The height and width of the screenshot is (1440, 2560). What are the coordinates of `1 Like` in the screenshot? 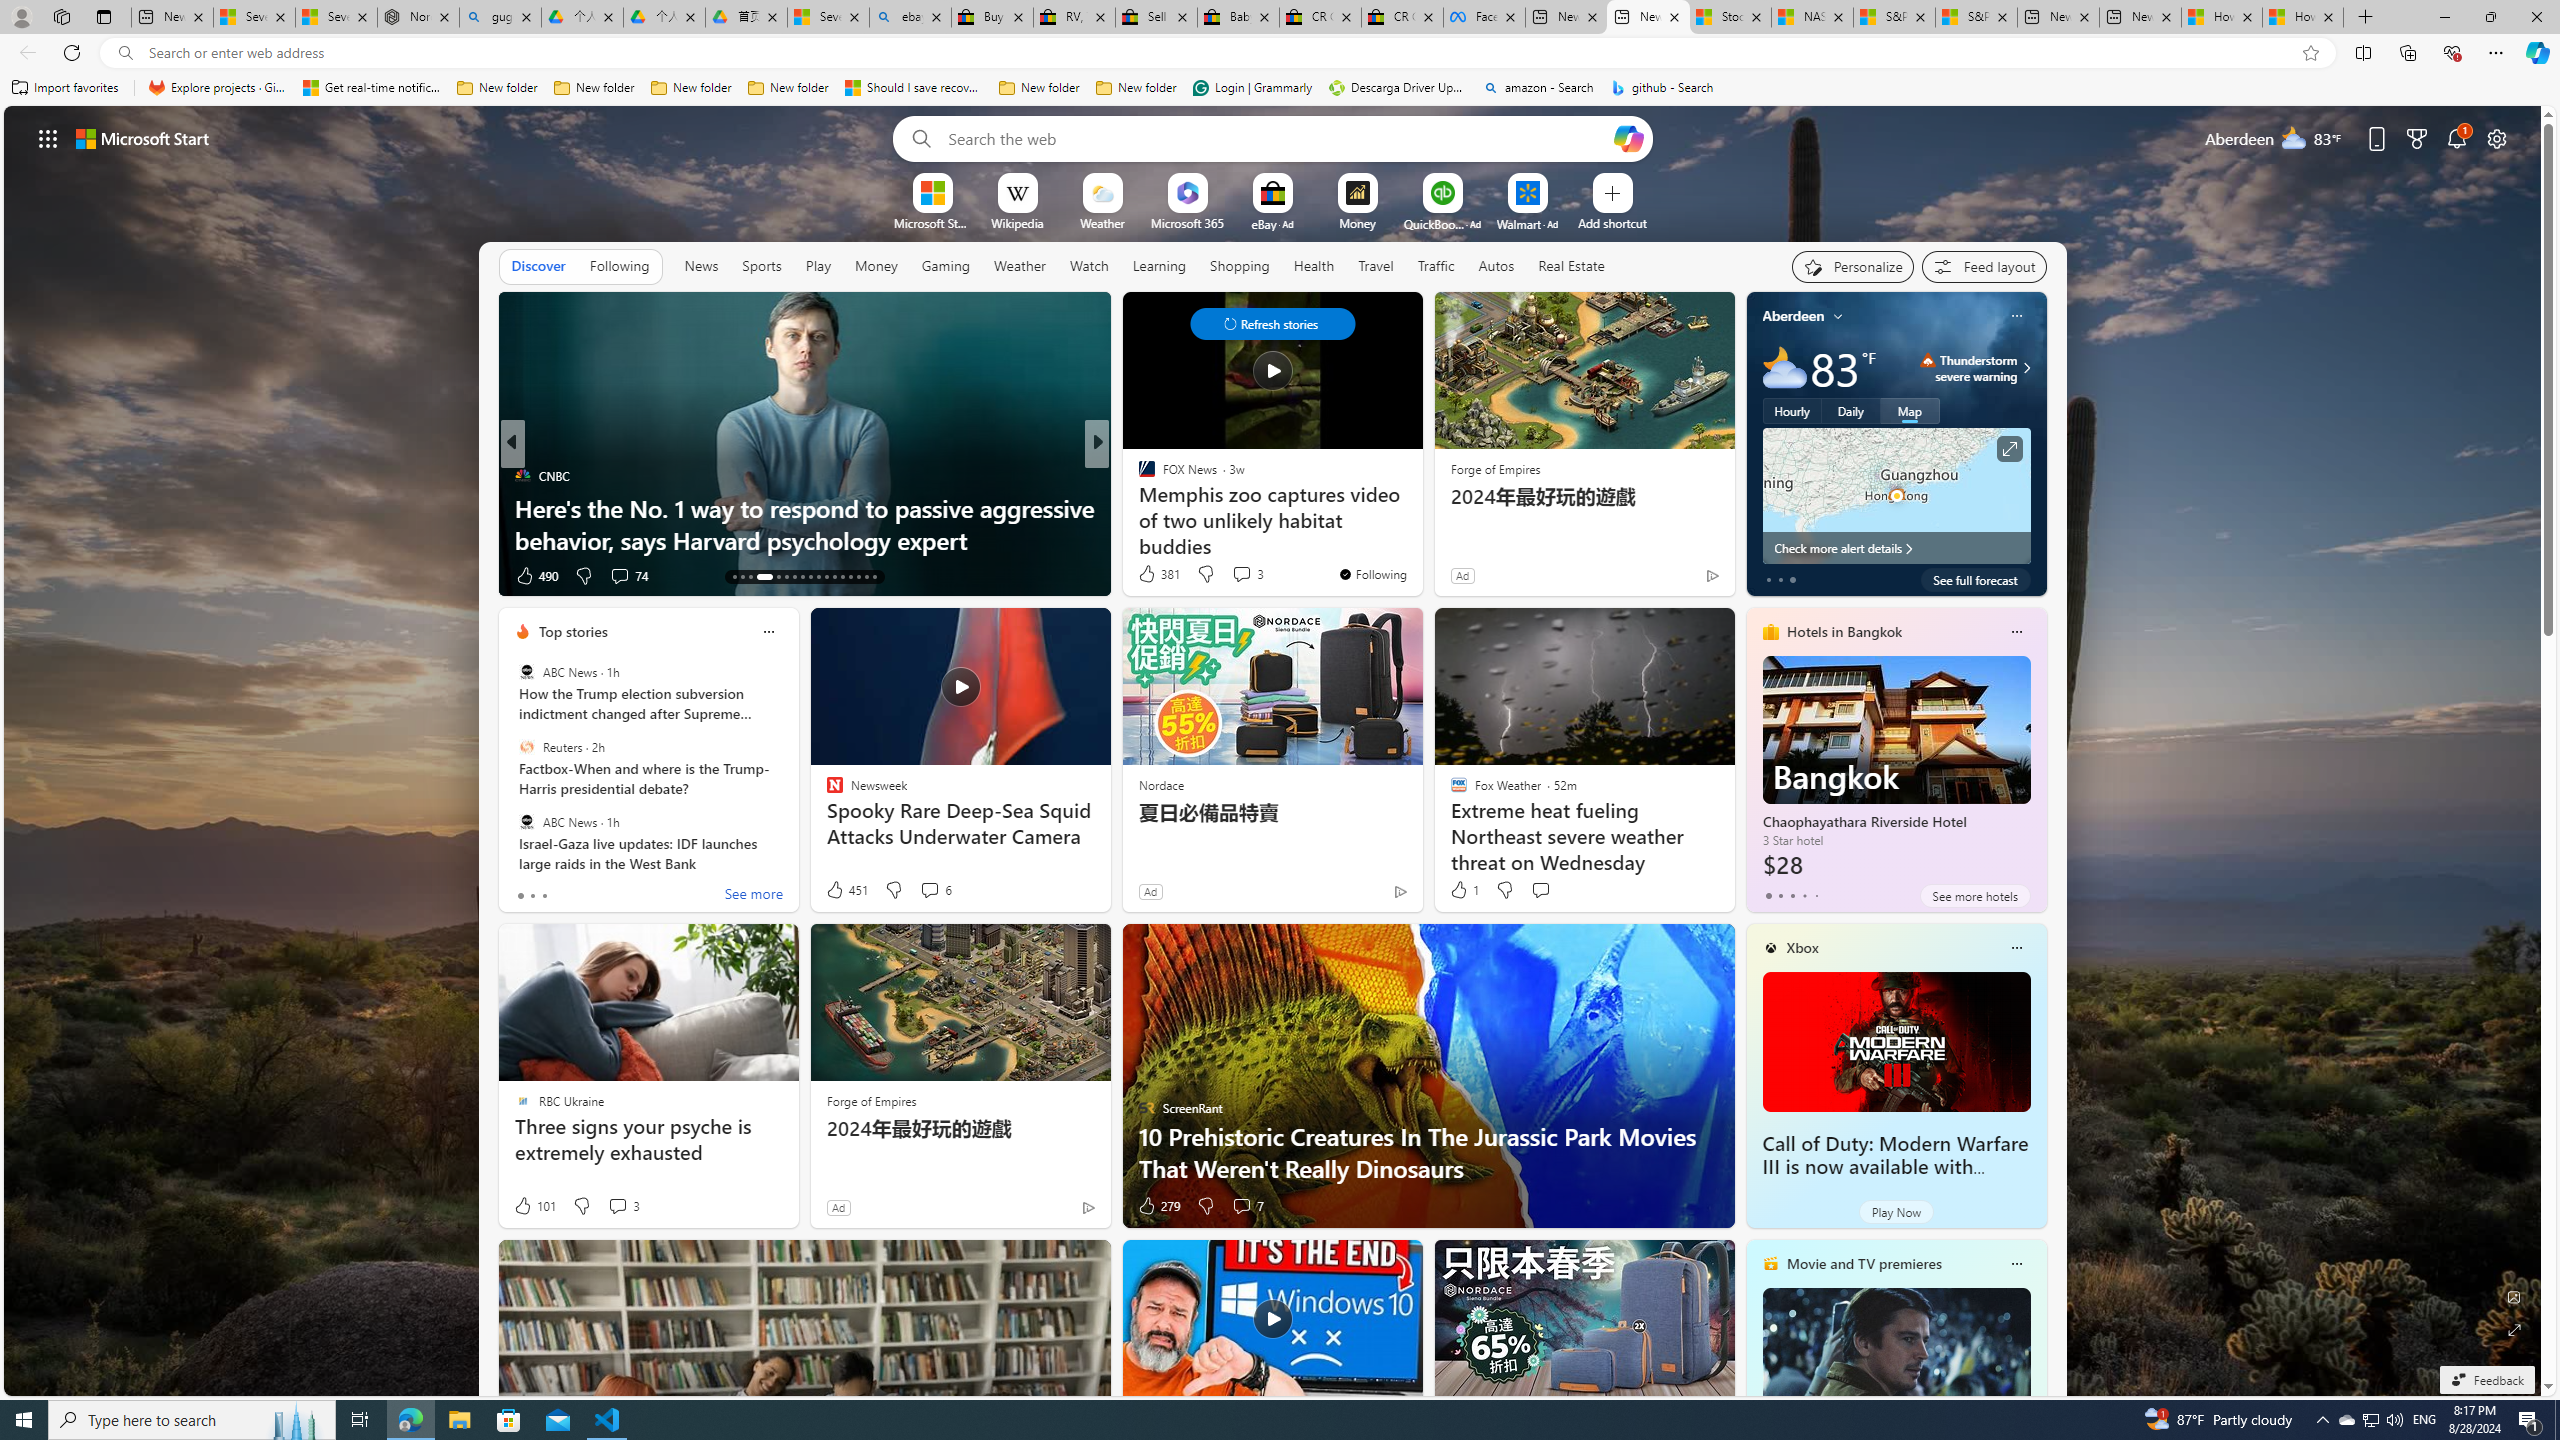 It's located at (1462, 890).